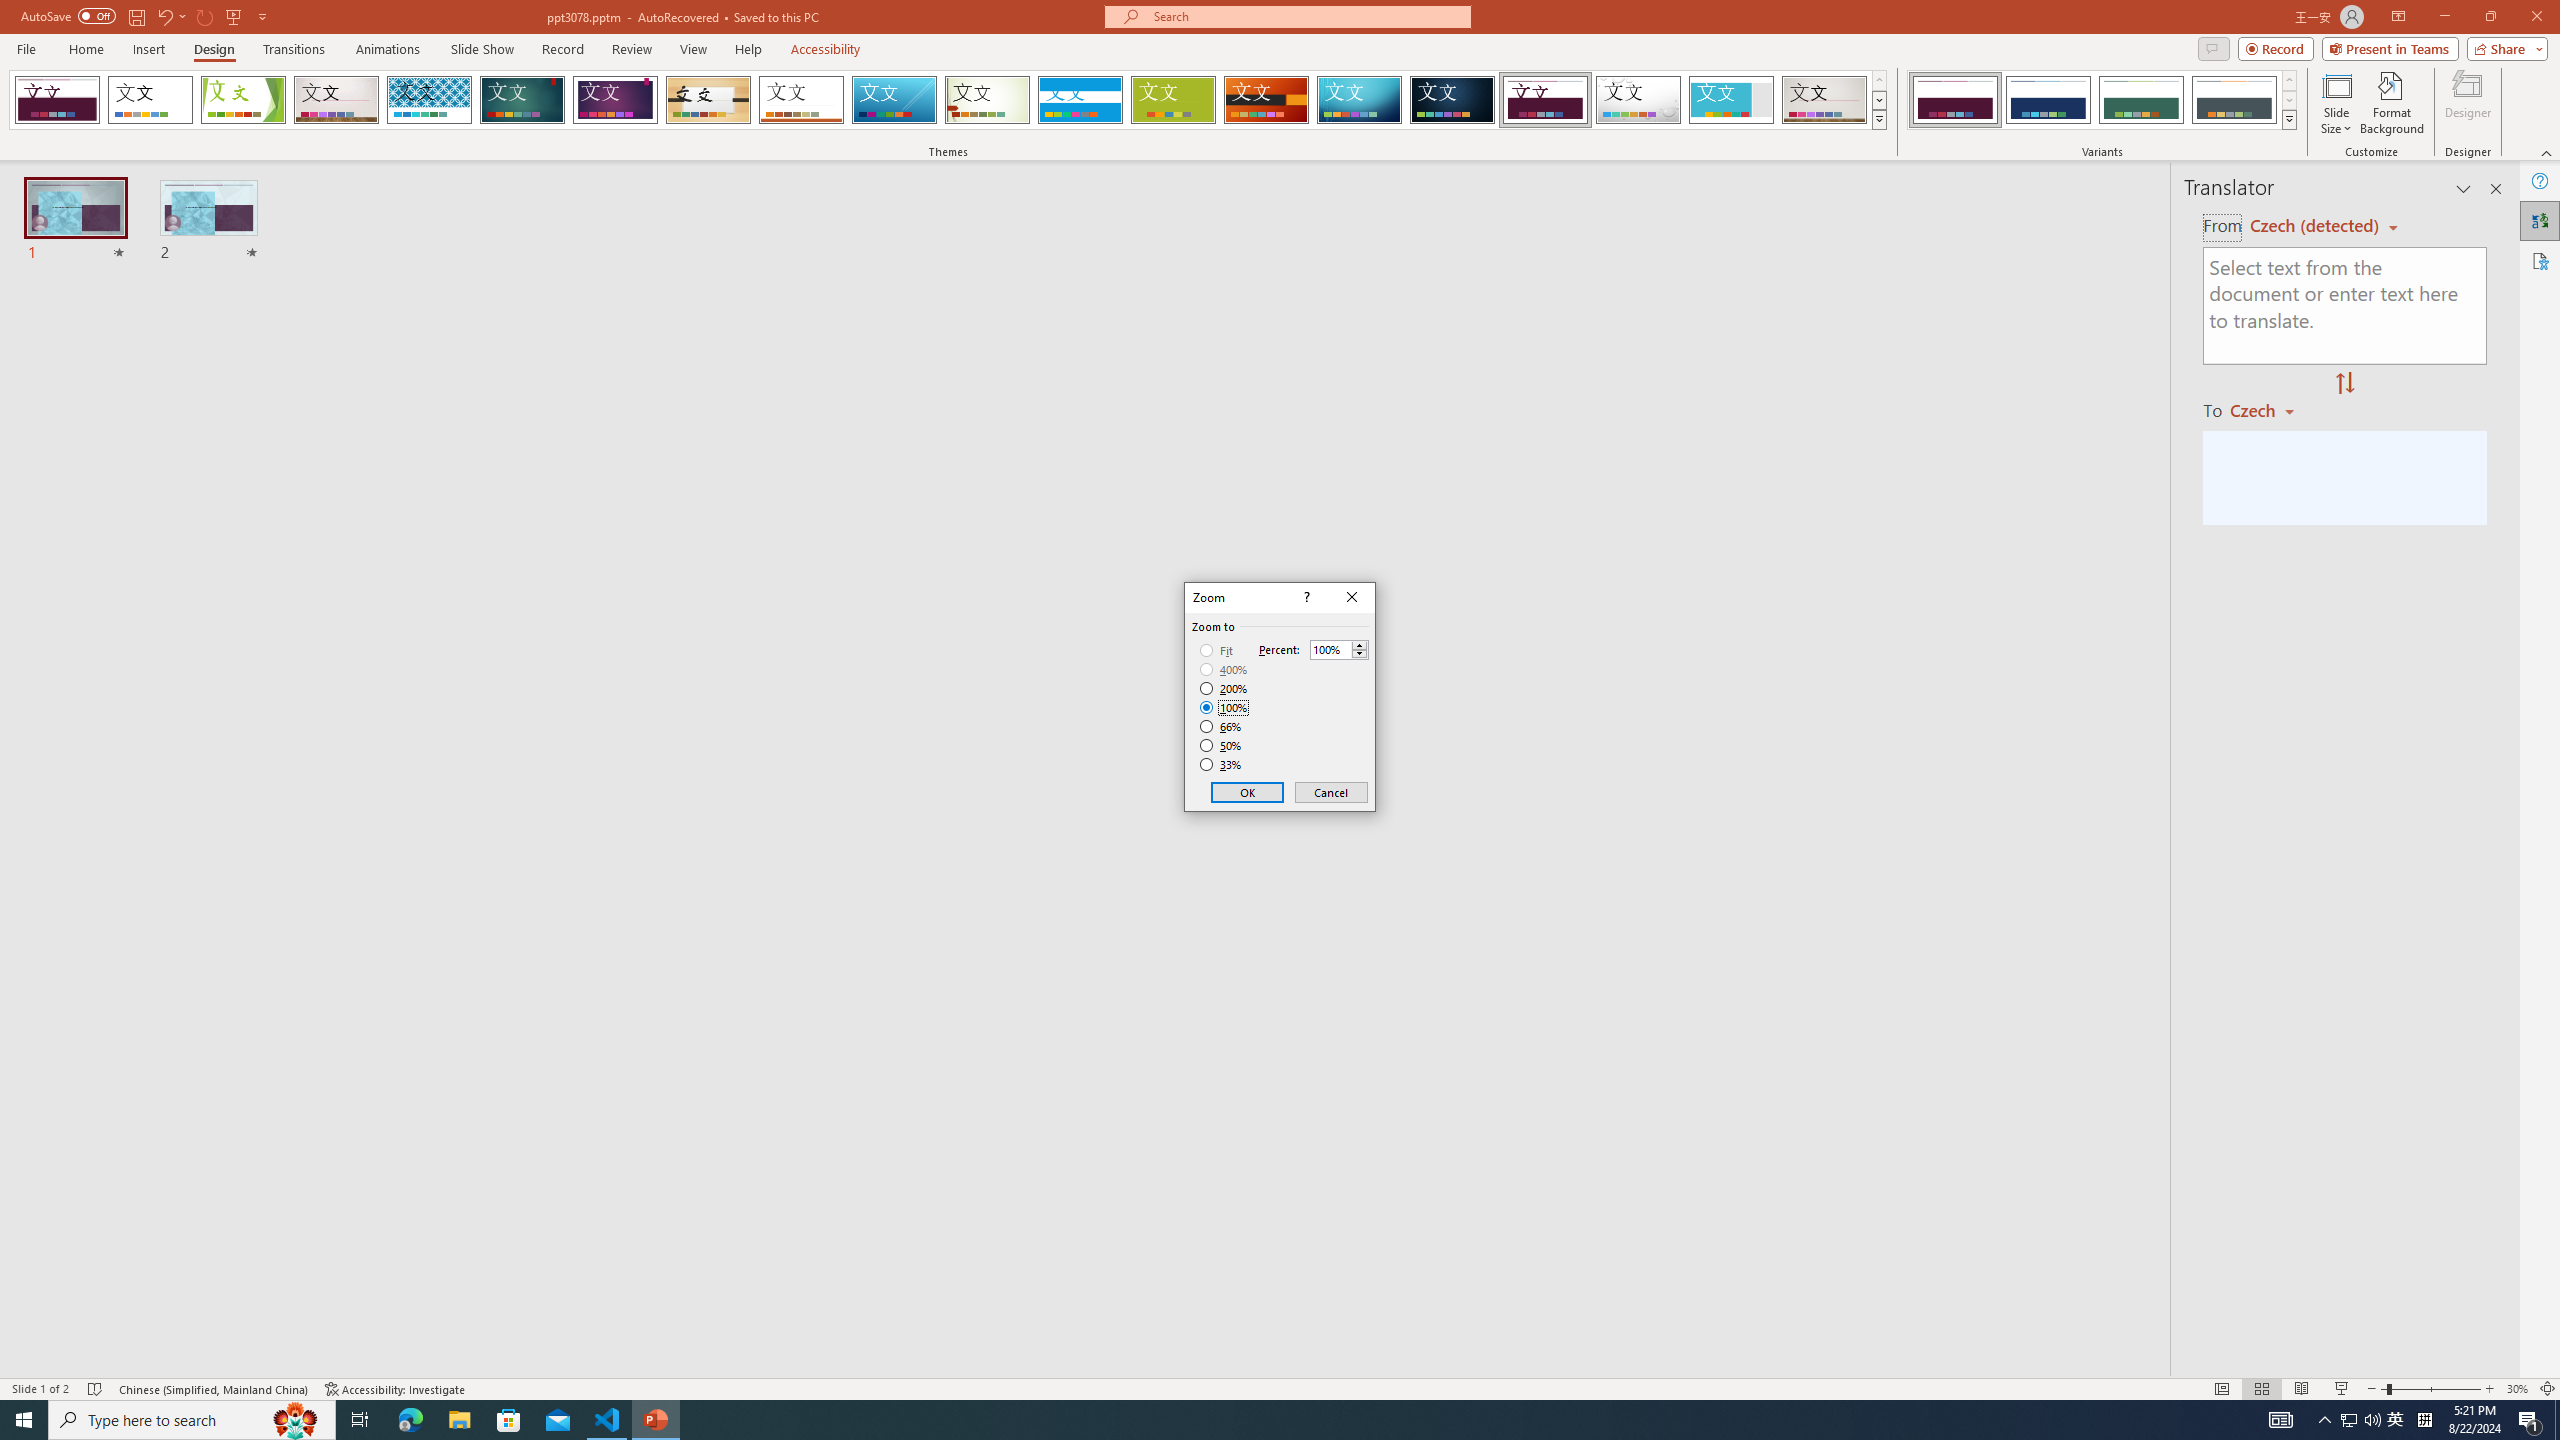 Image resolution: width=2560 pixels, height=1440 pixels. I want to click on Class: NetUIImage, so click(2290, 120).